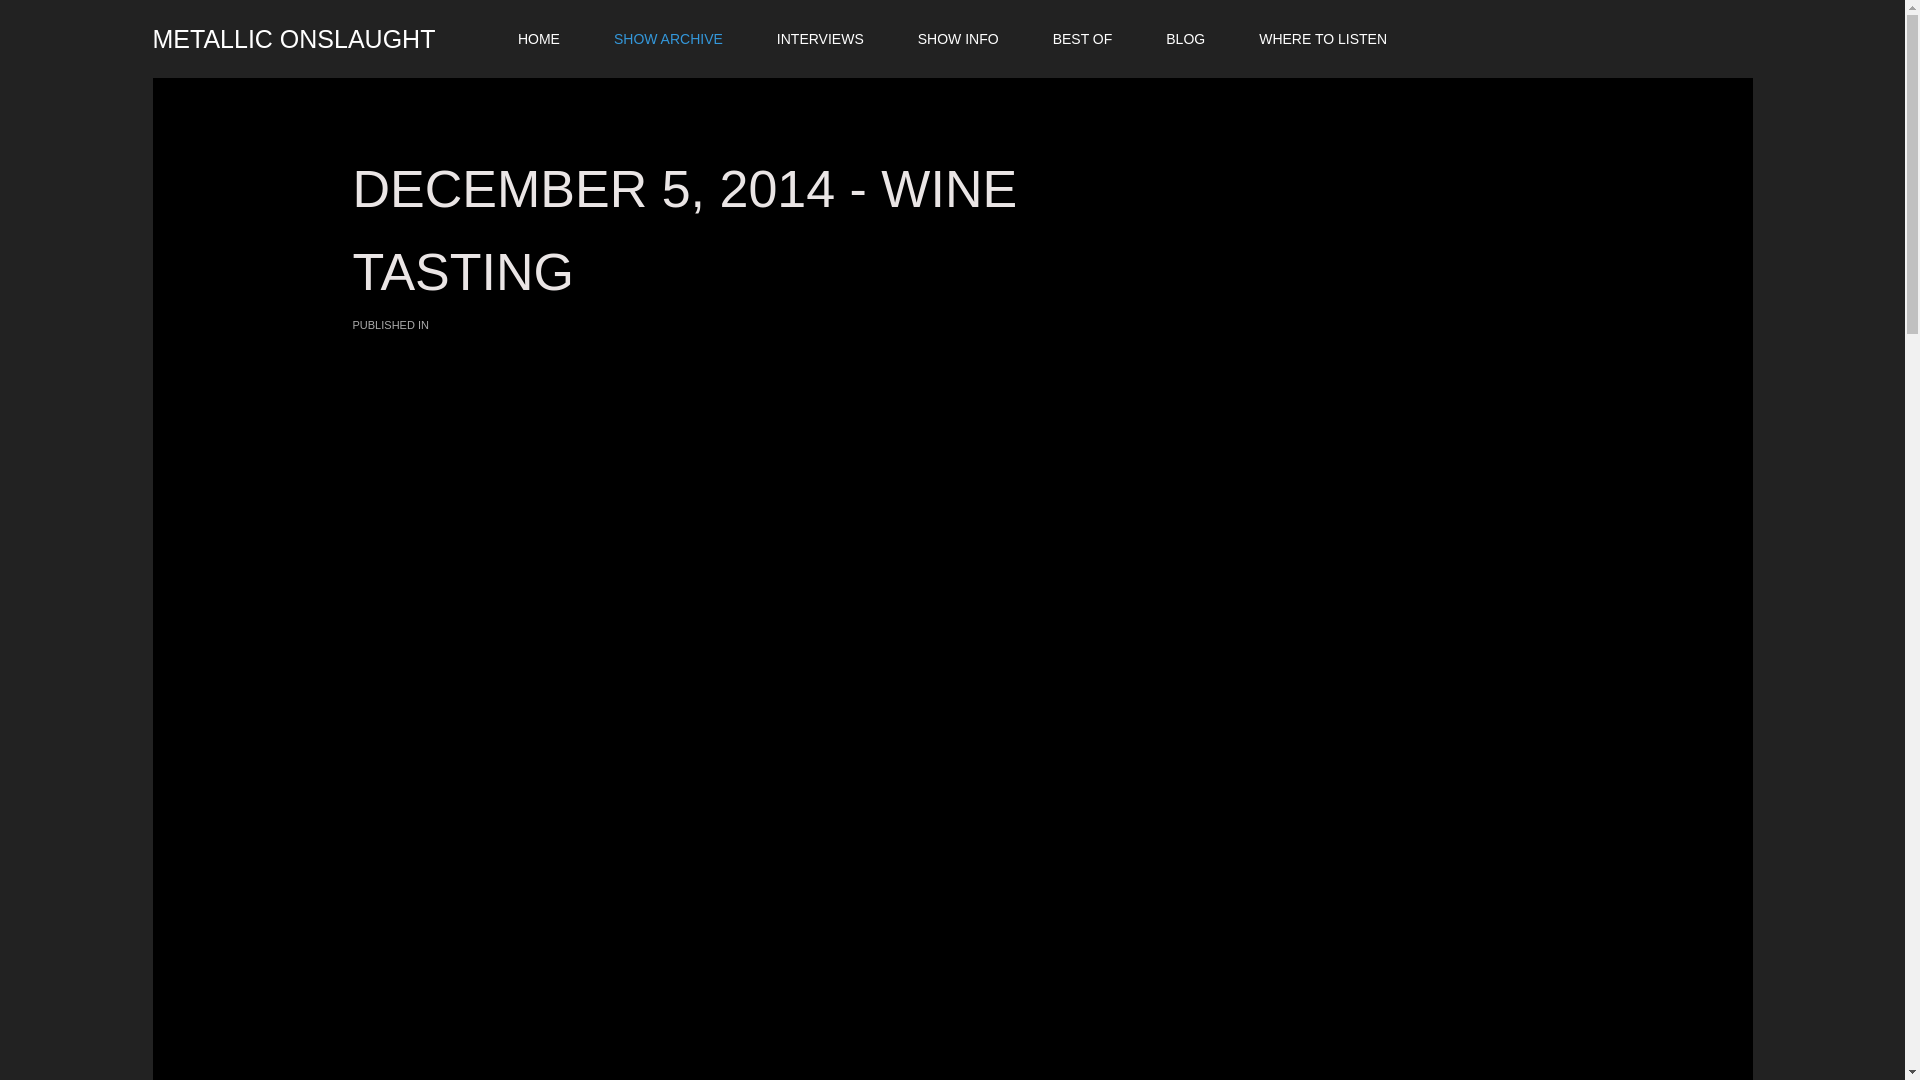 This screenshot has width=1920, height=1080. What do you see at coordinates (668, 38) in the screenshot?
I see `SHOW ARCHIVE` at bounding box center [668, 38].